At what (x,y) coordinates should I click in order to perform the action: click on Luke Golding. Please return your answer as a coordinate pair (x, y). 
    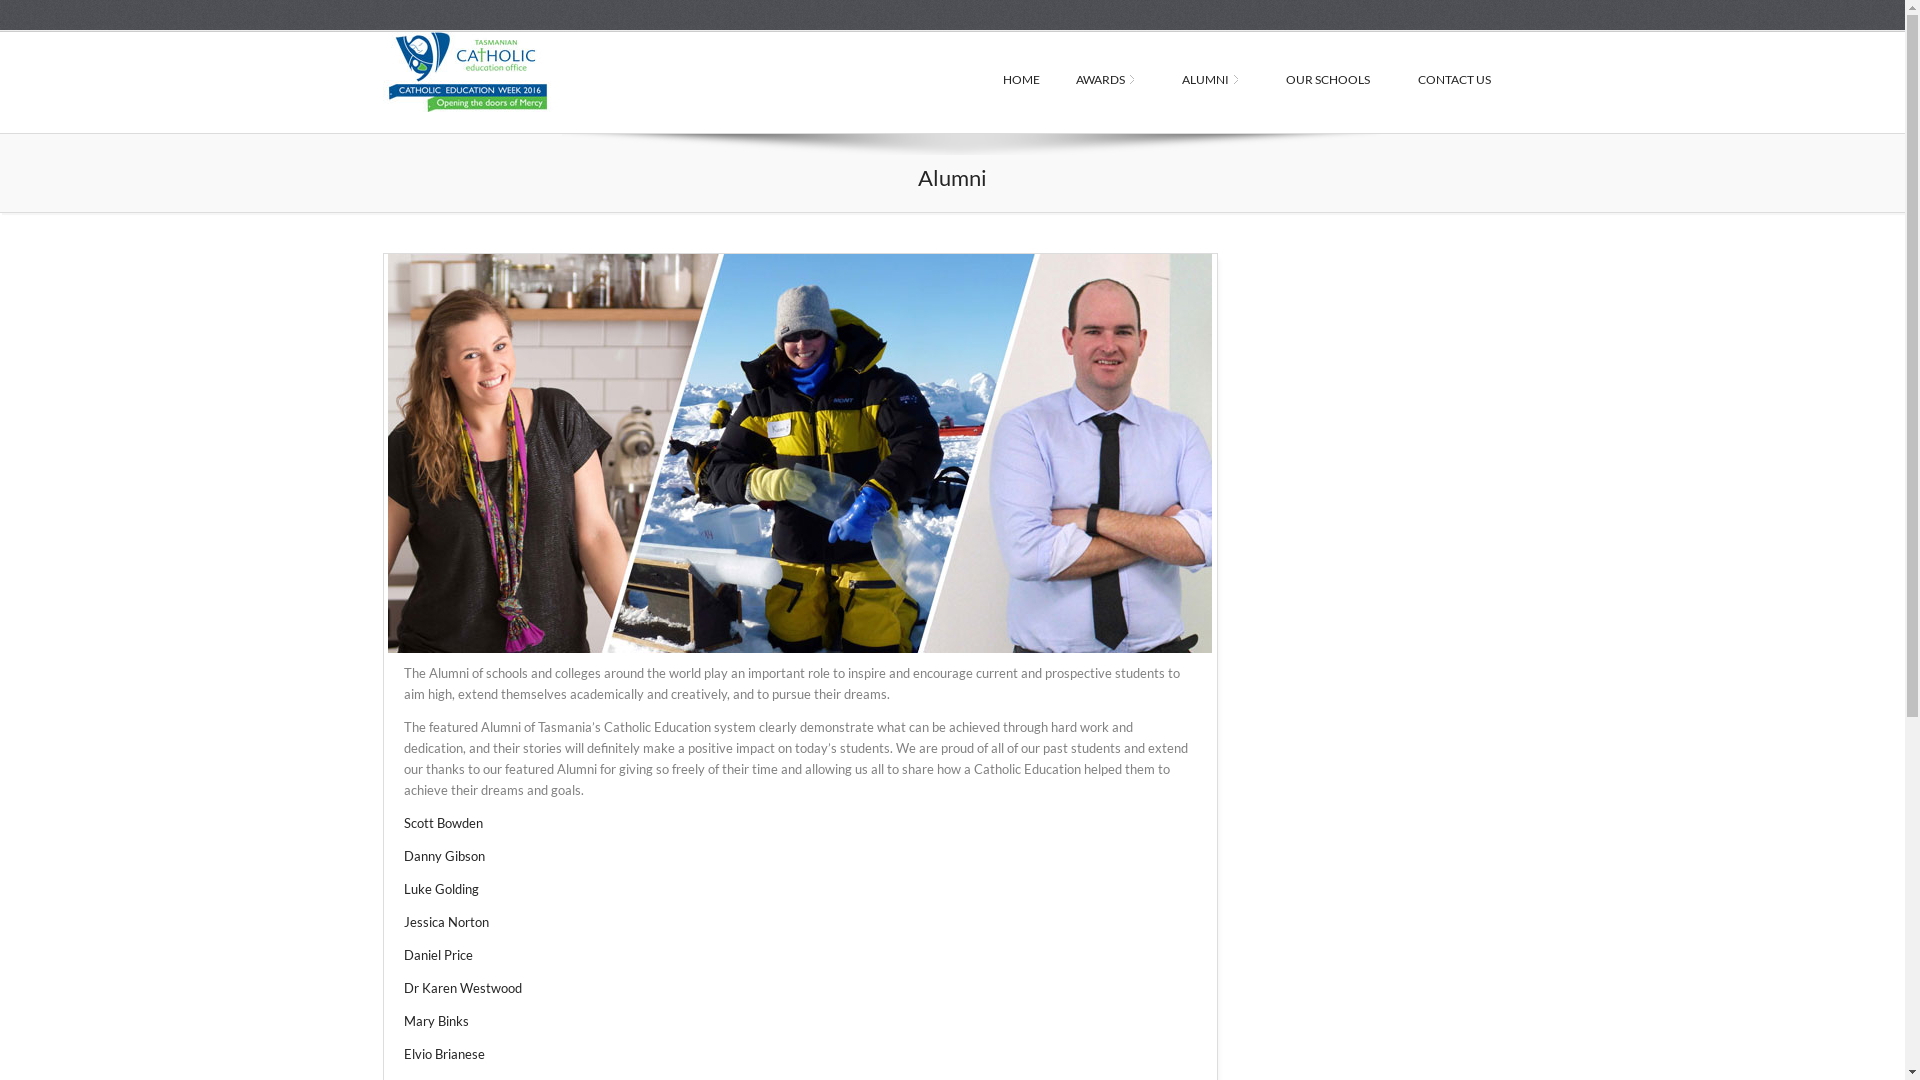
    Looking at the image, I should click on (442, 889).